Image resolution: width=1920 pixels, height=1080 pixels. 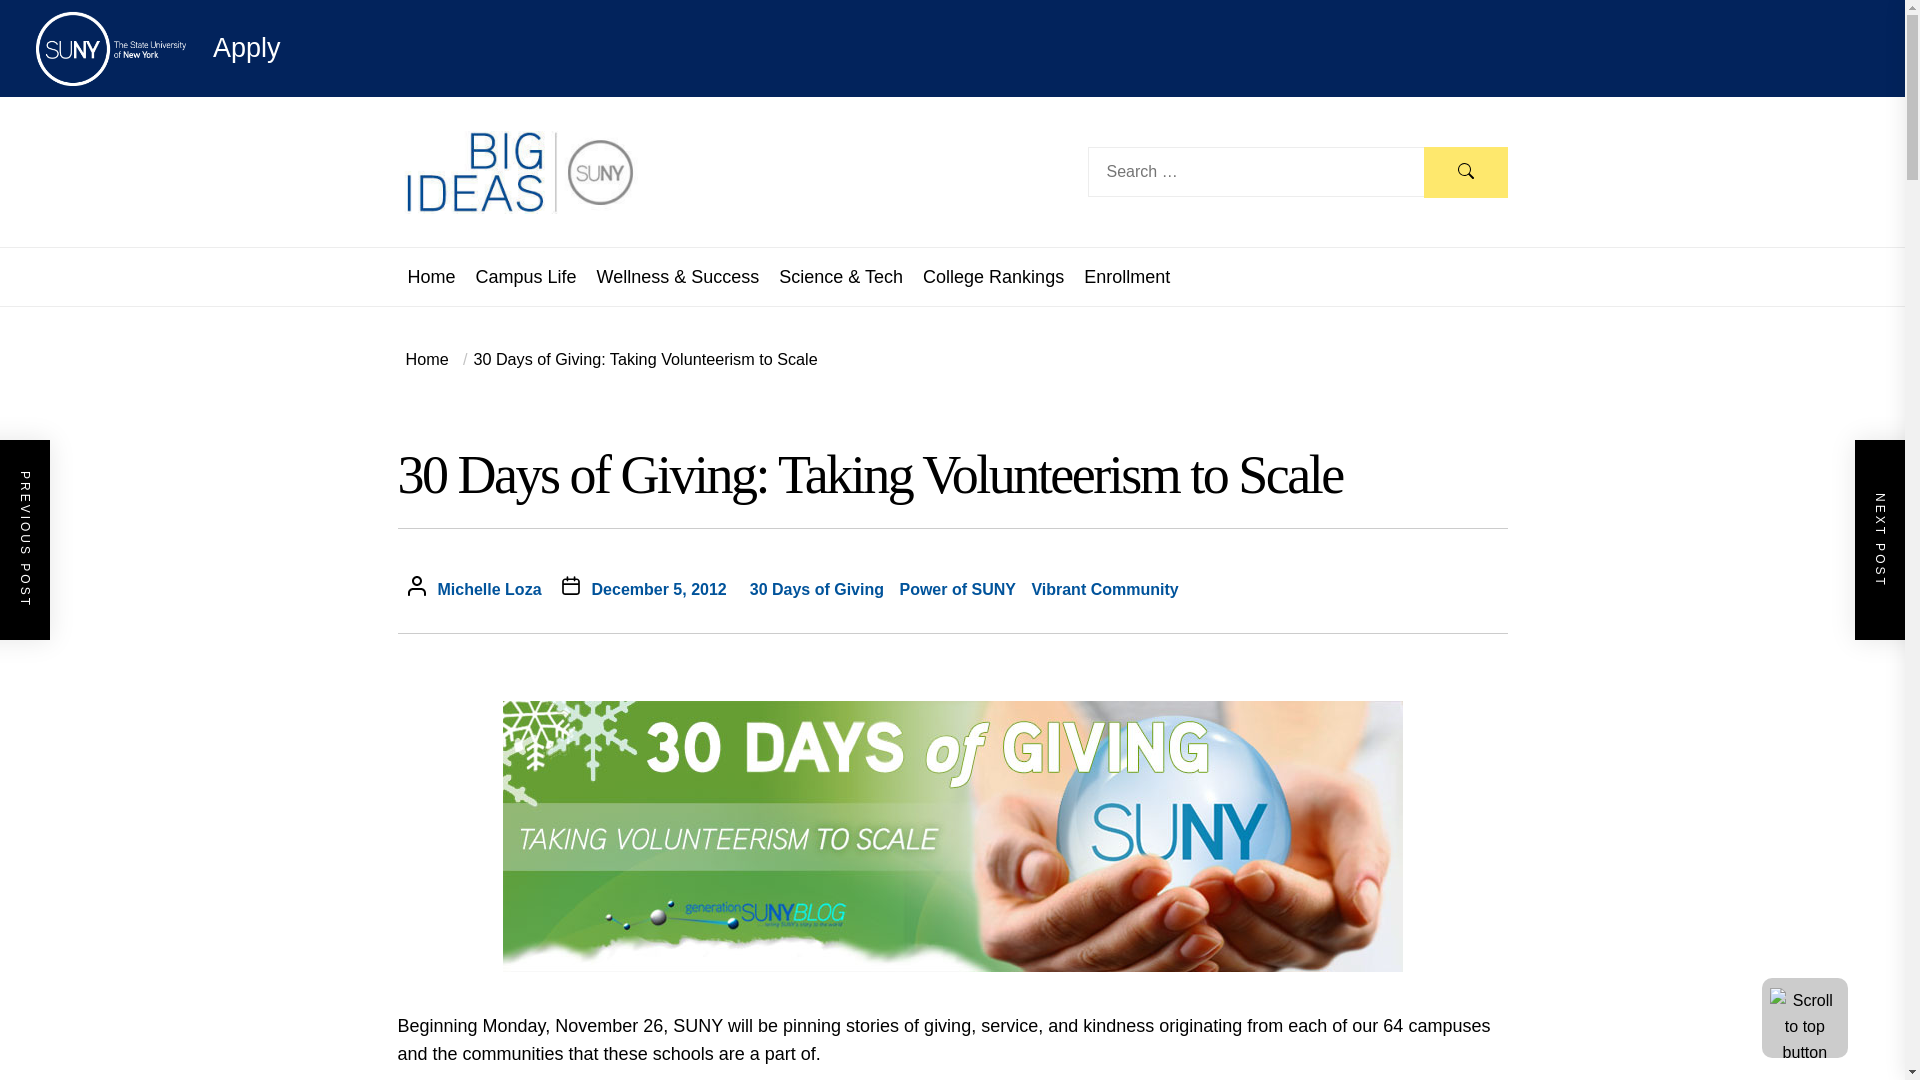 What do you see at coordinates (432, 276) in the screenshot?
I see `Home` at bounding box center [432, 276].